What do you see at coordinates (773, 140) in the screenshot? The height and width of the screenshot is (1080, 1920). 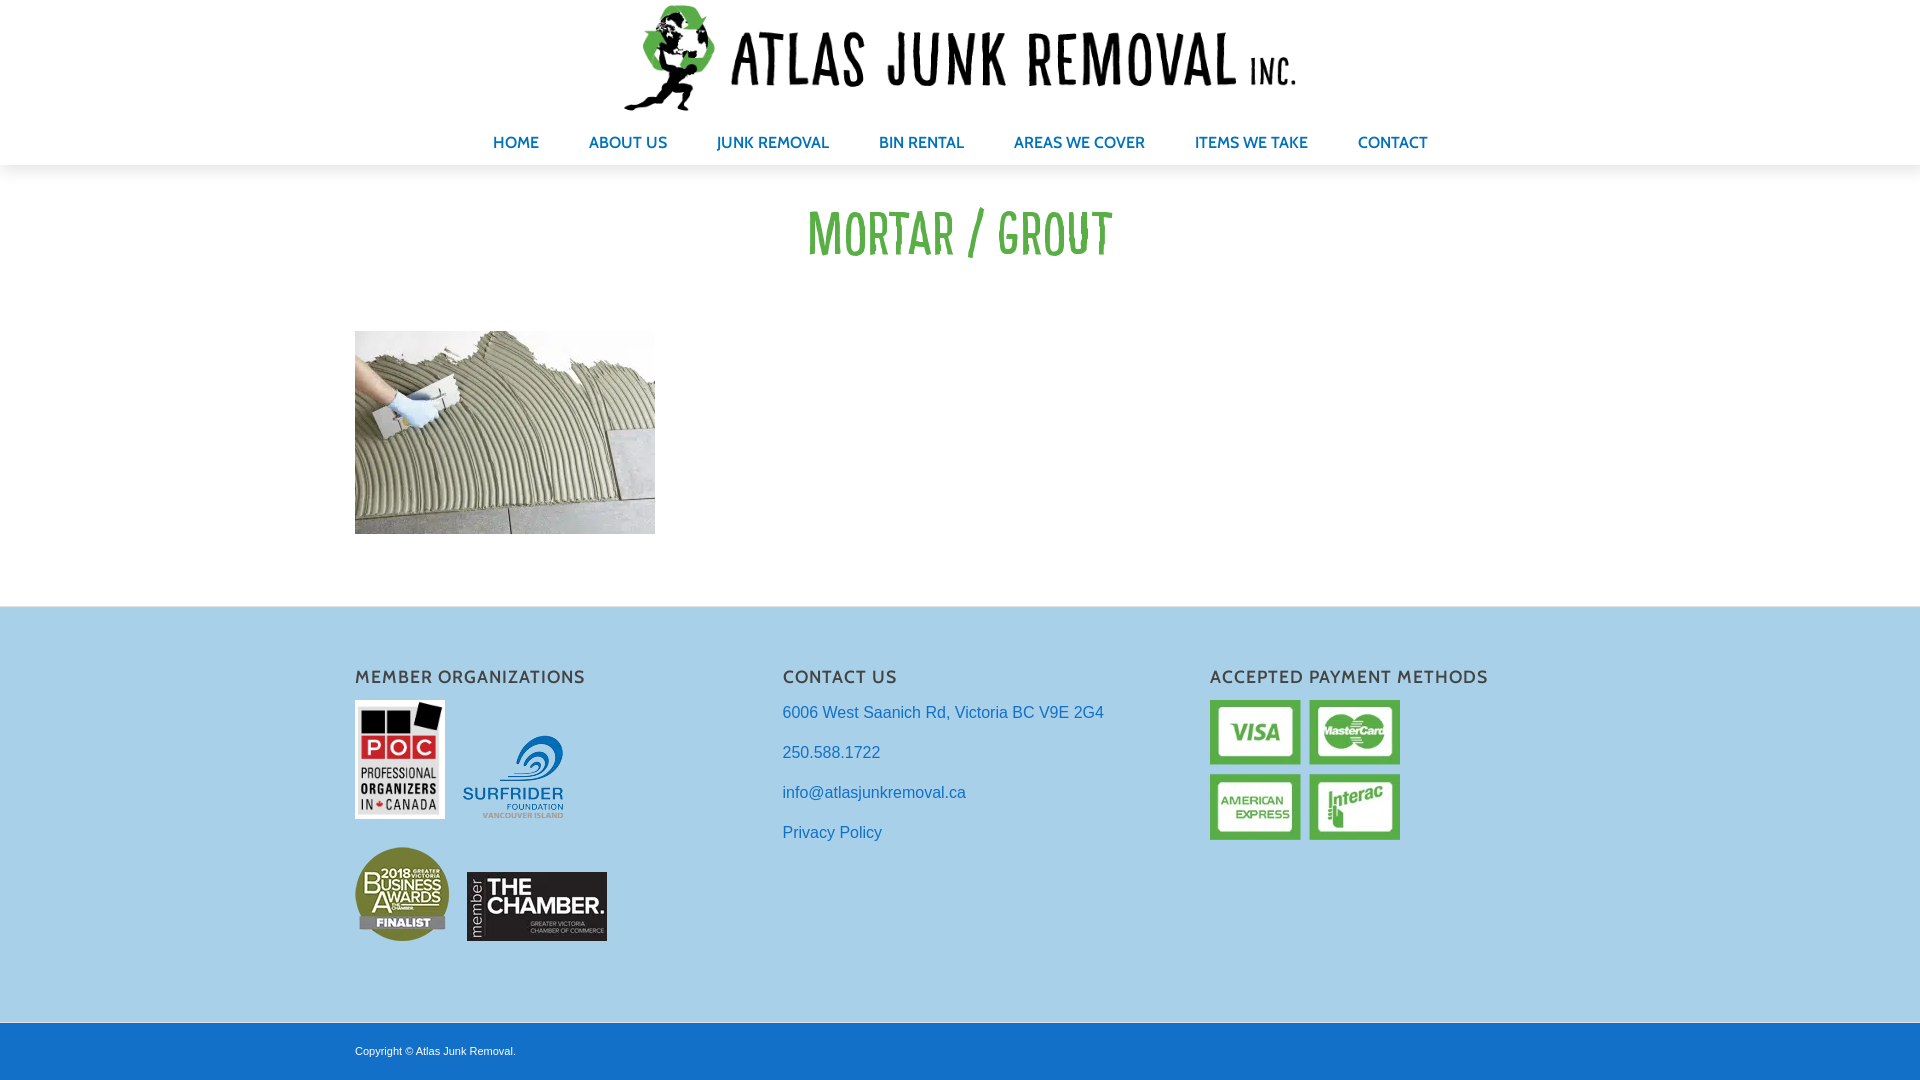 I see `JUNK REMOVAL` at bounding box center [773, 140].